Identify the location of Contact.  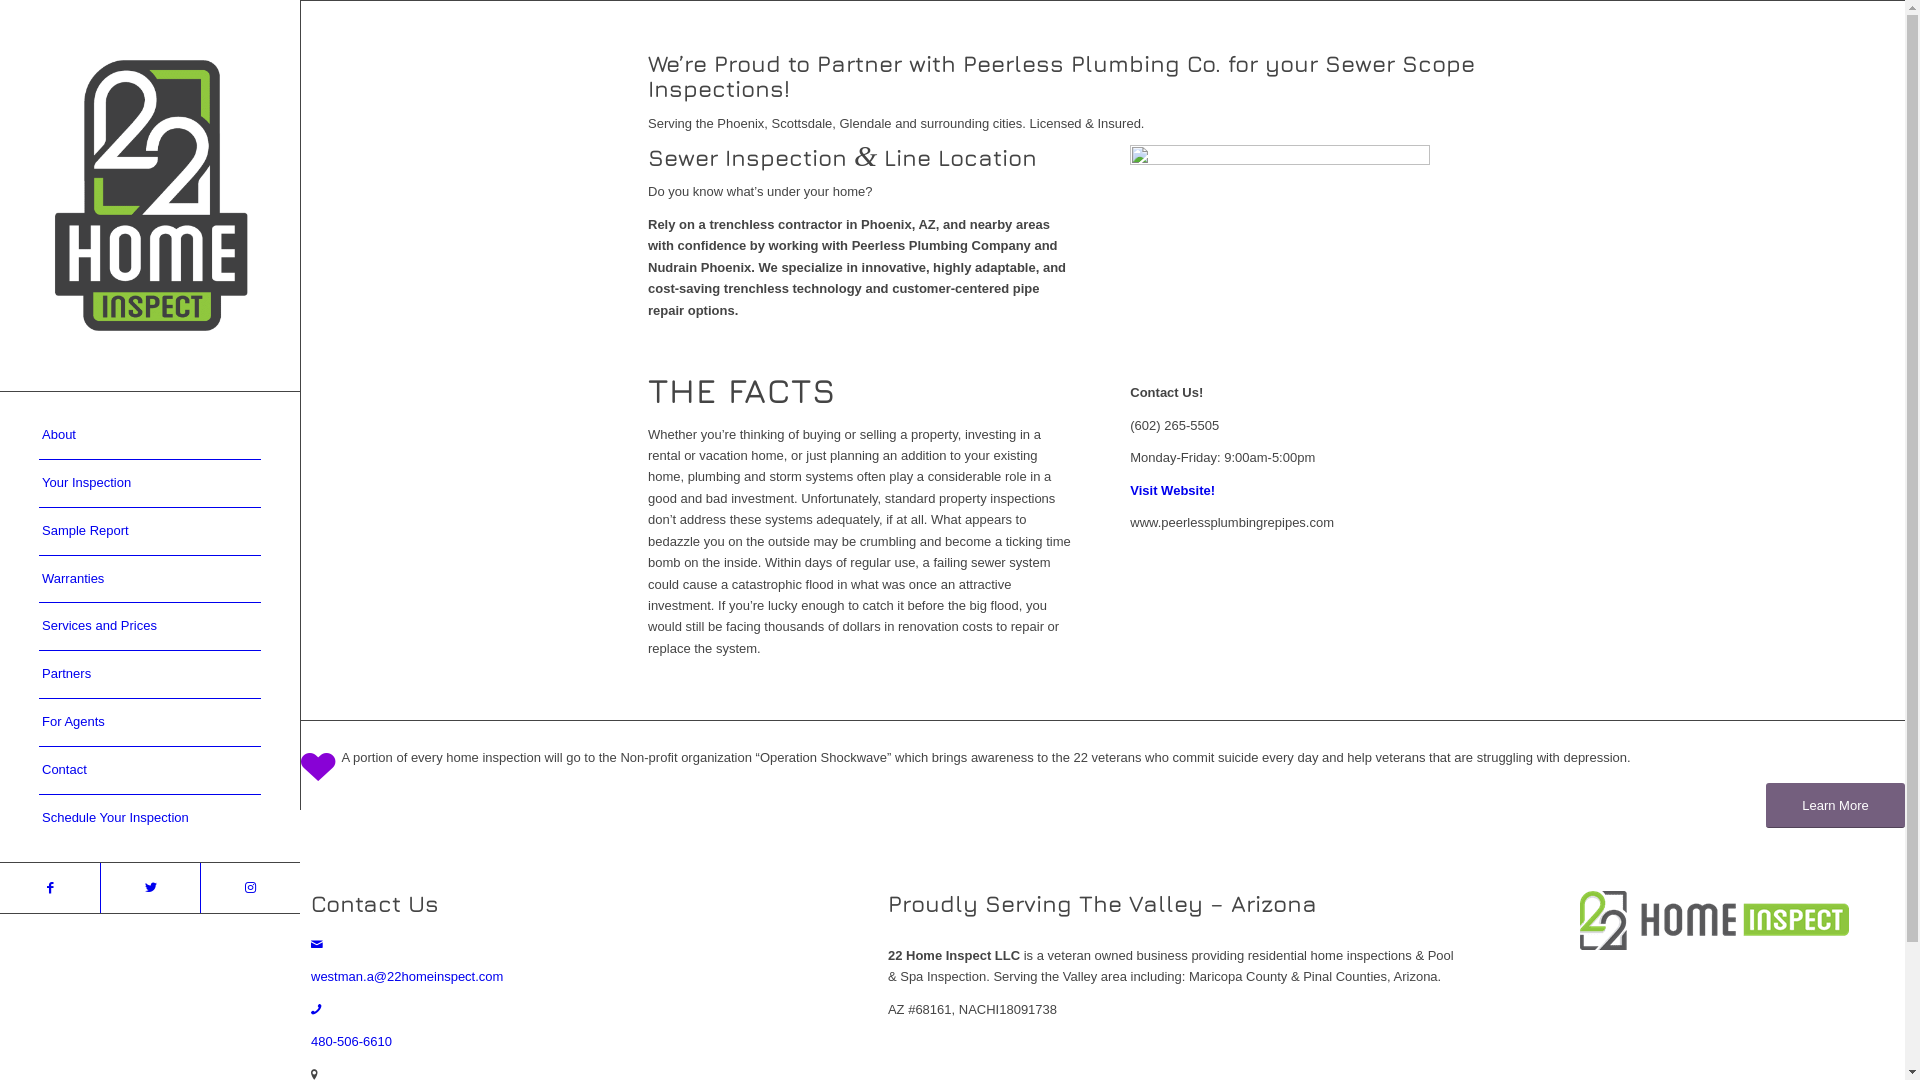
(150, 771).